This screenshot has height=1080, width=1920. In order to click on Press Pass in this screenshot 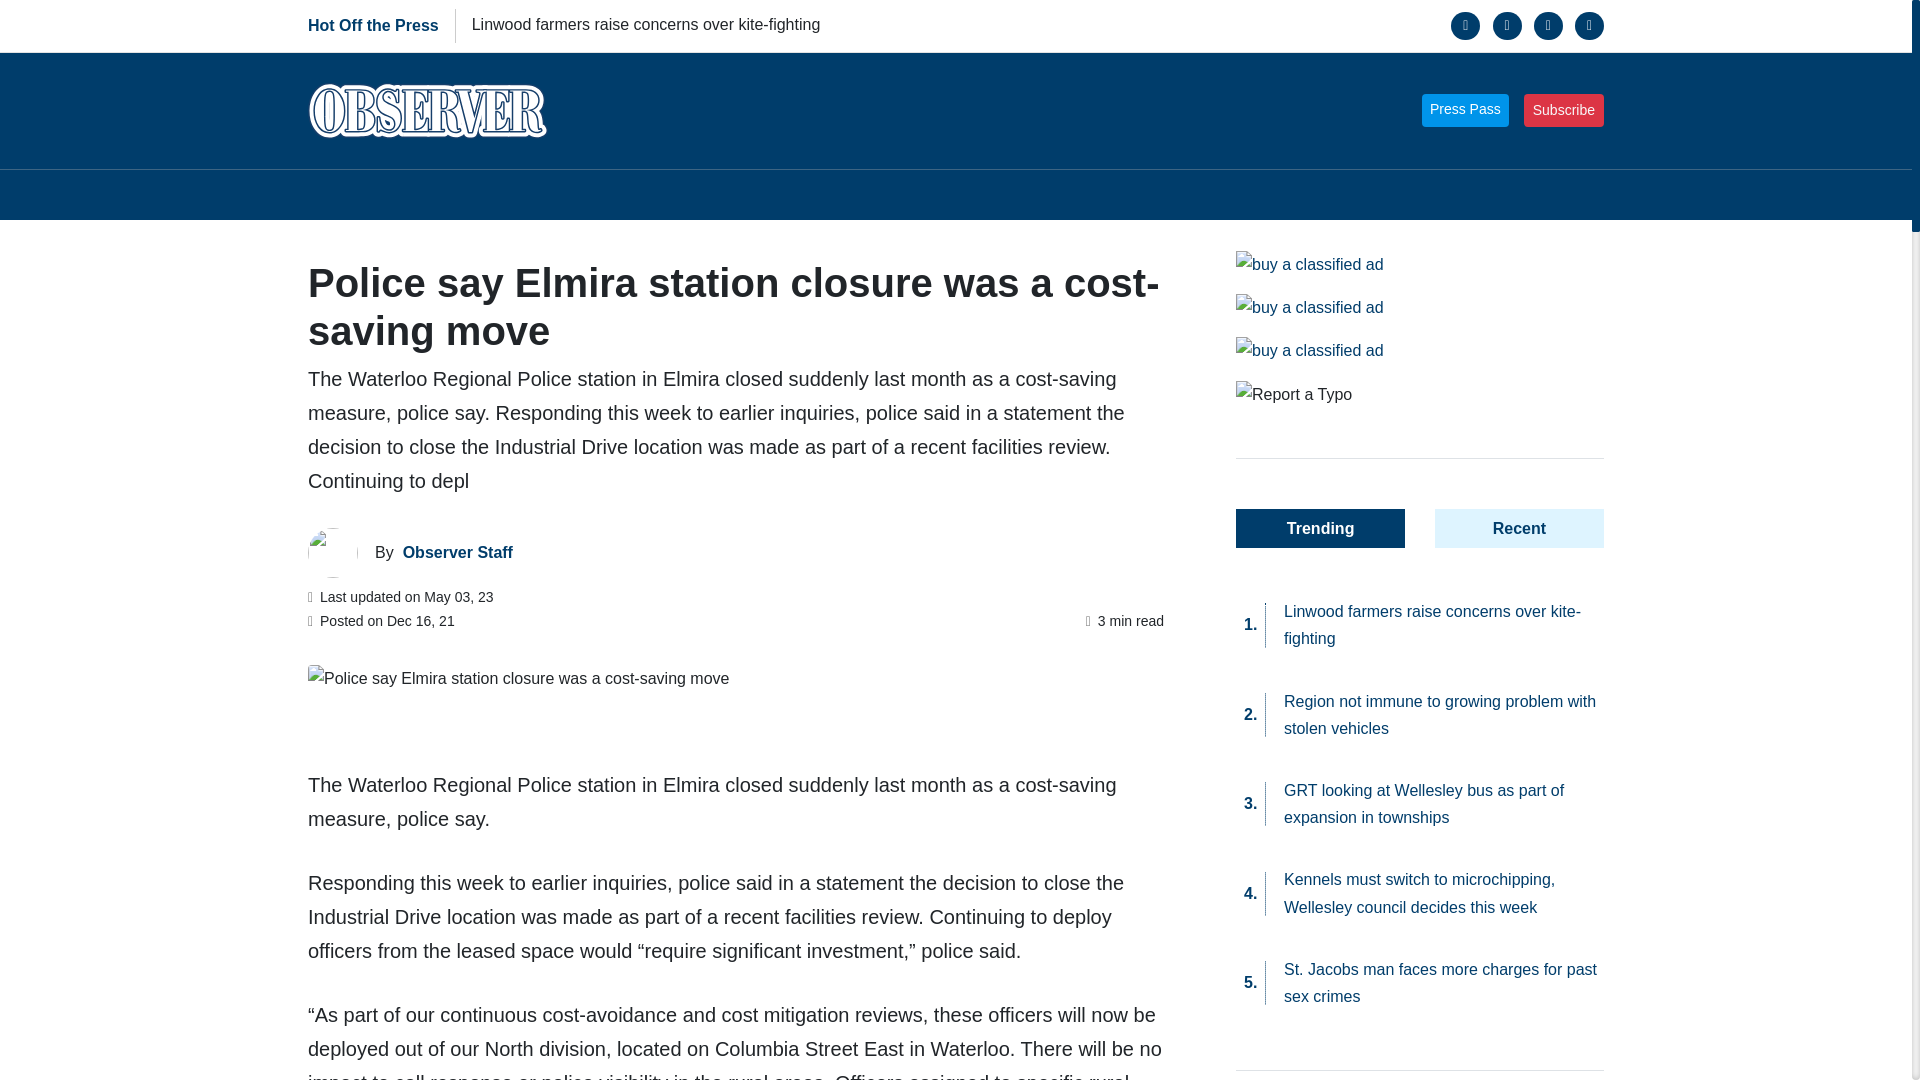, I will do `click(1466, 110)`.